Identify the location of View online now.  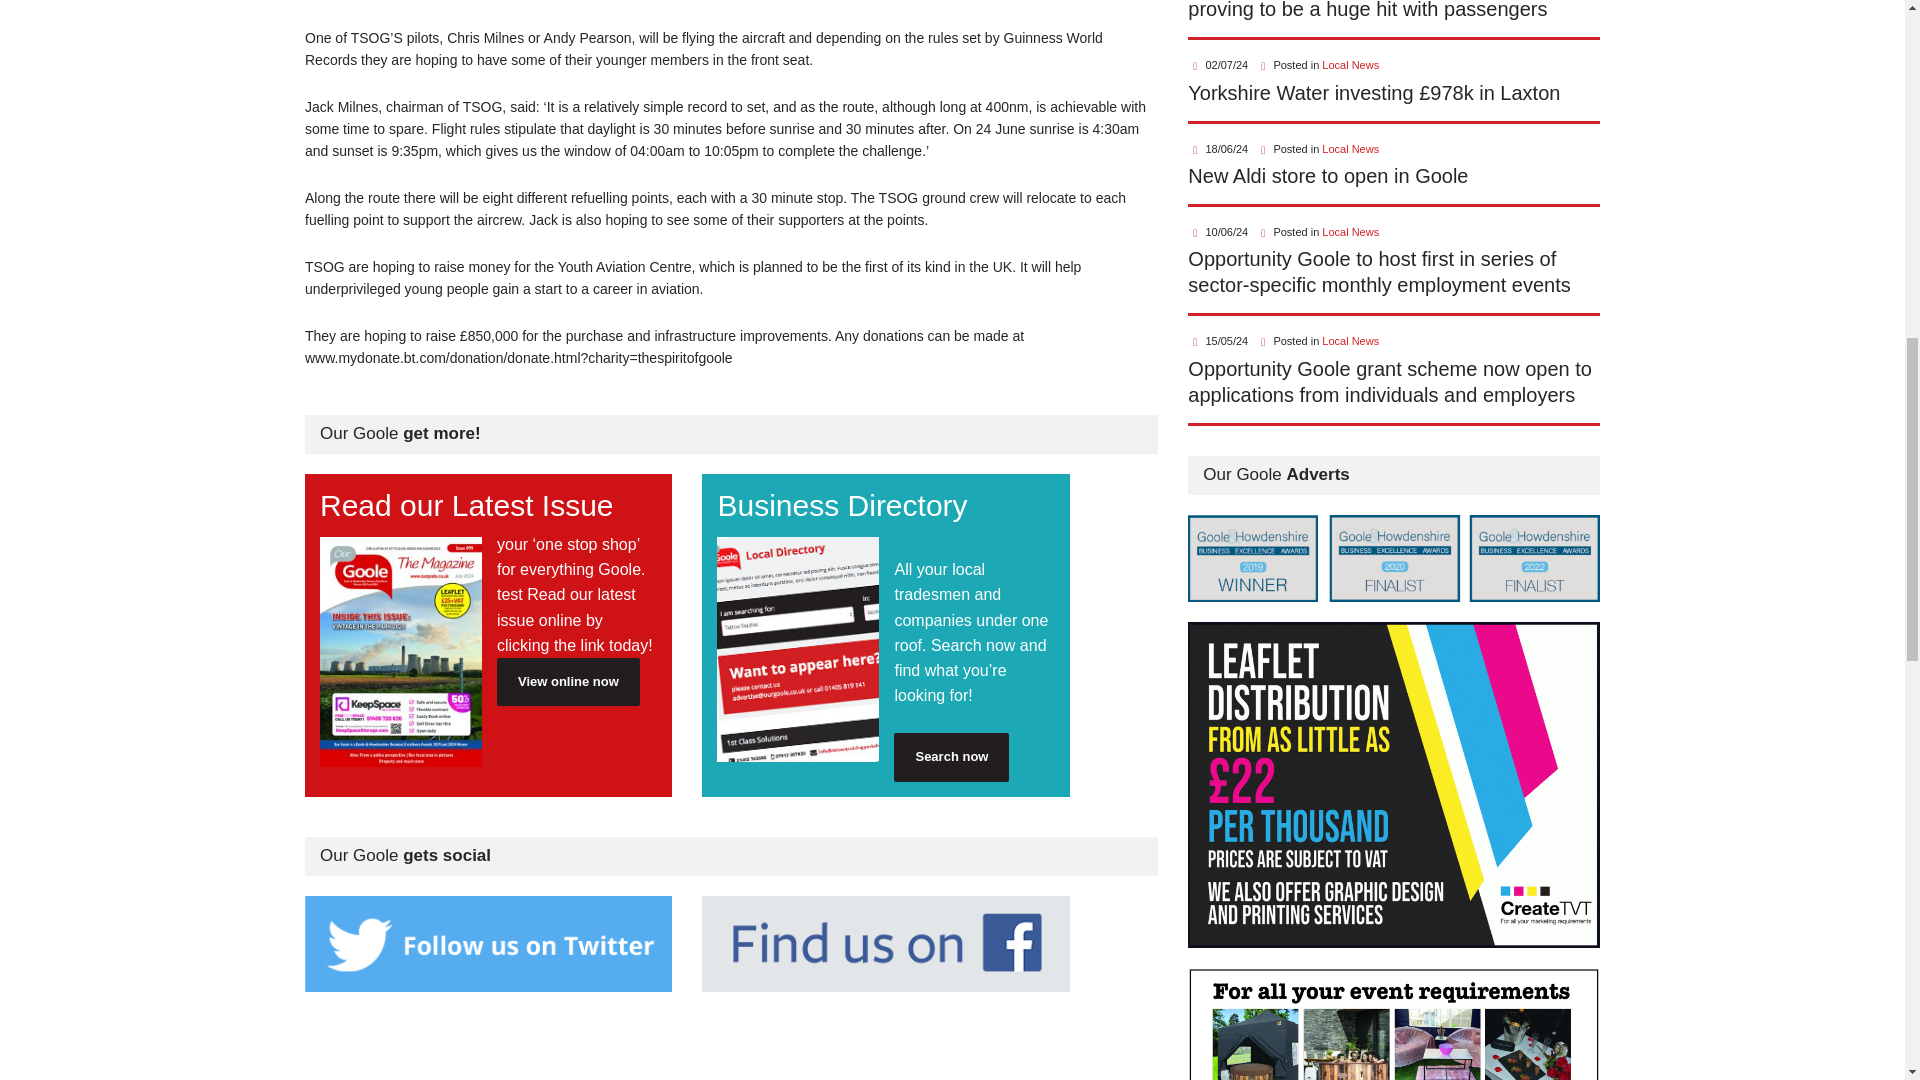
(568, 682).